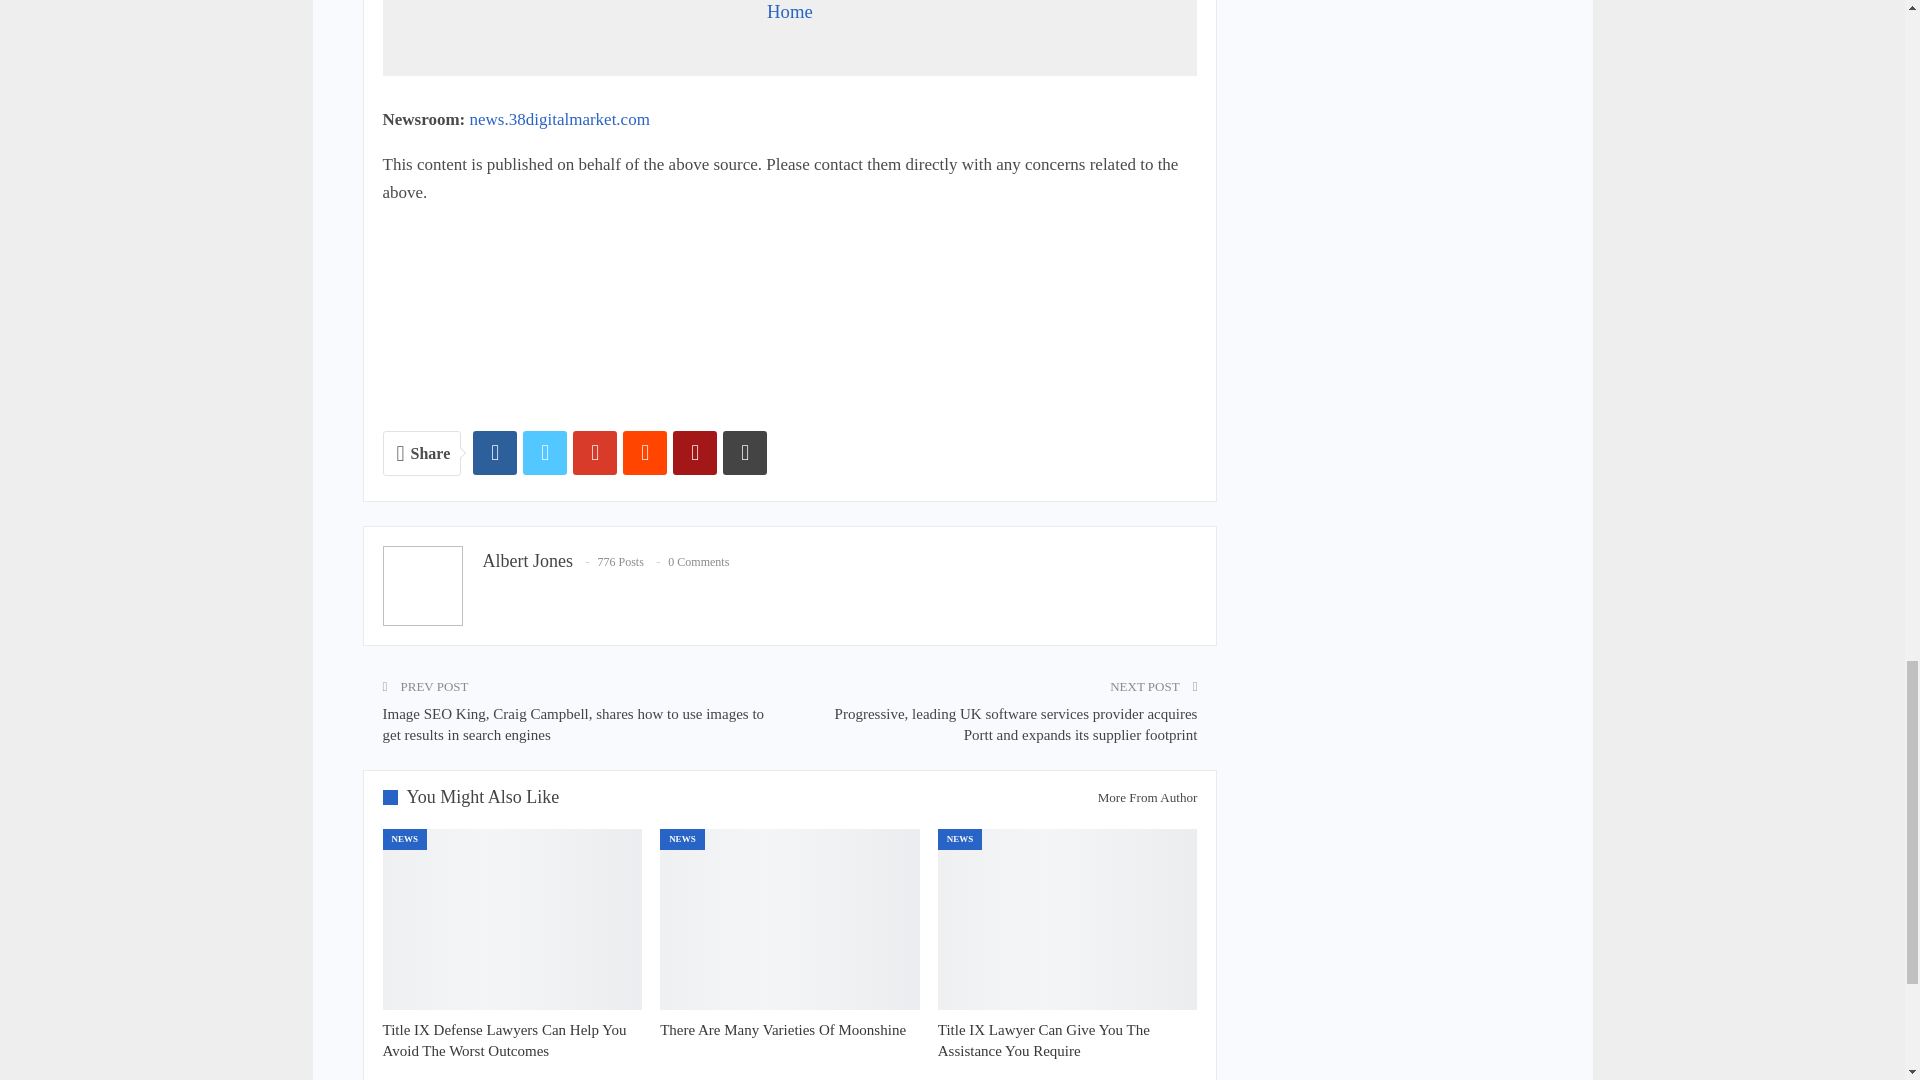 This screenshot has width=1920, height=1080. Describe the element at coordinates (783, 1029) in the screenshot. I see `There Are Many Varieties Of Moonshine` at that location.